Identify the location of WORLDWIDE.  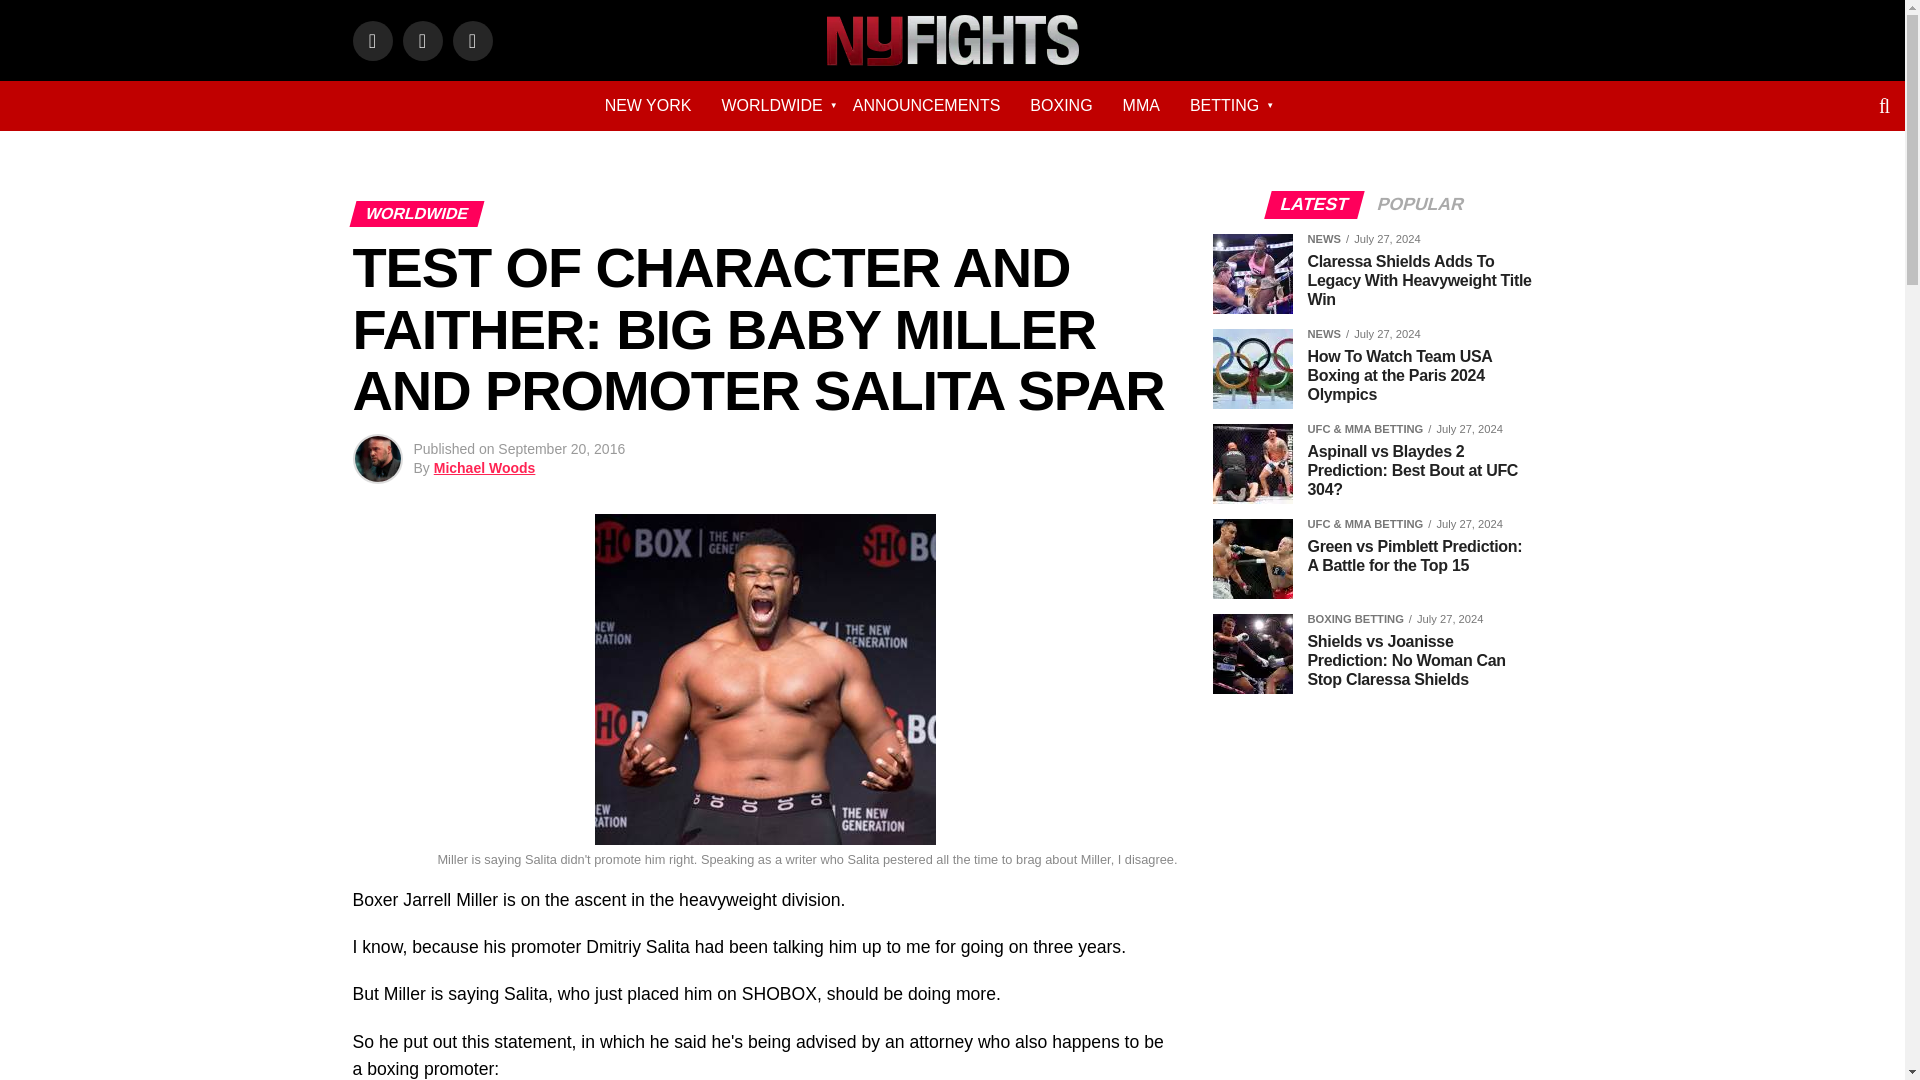
(772, 106).